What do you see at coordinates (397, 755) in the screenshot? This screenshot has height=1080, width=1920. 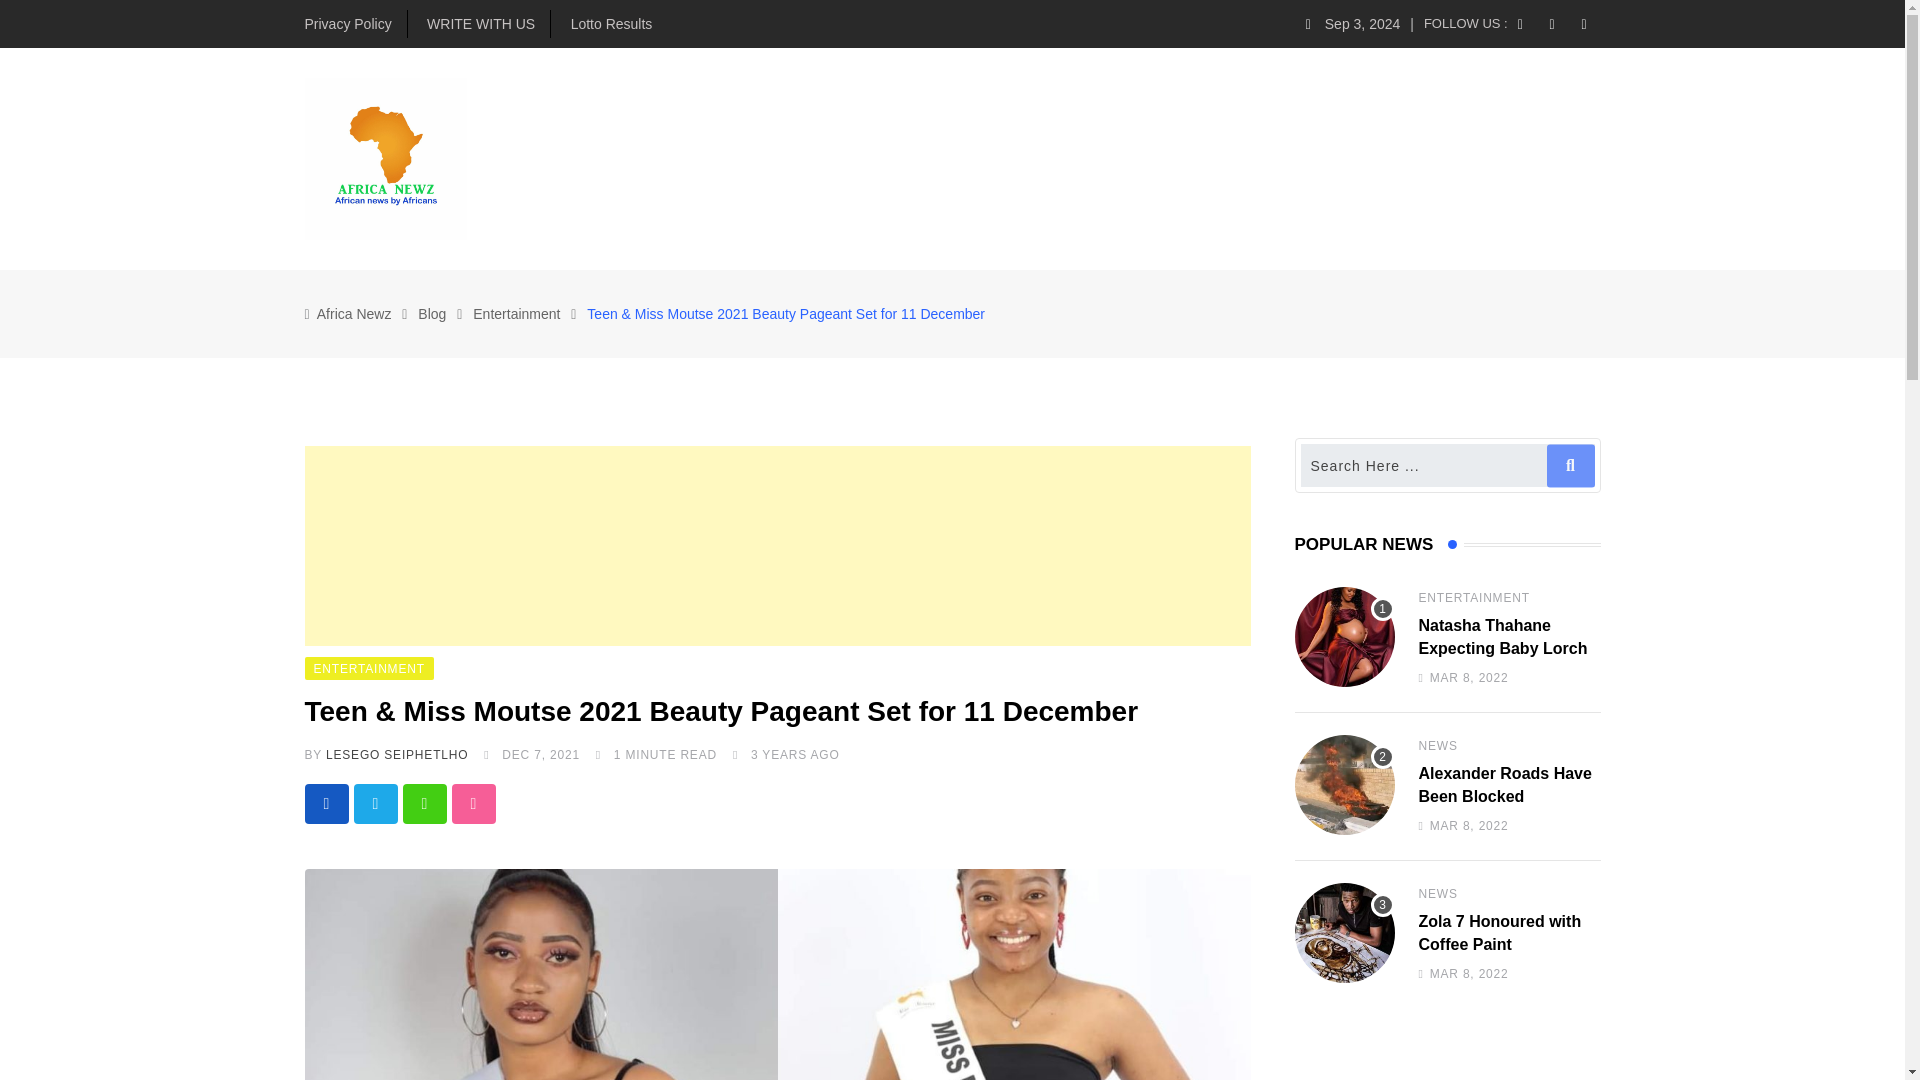 I see `Posts by Lesego Seiphetlho` at bounding box center [397, 755].